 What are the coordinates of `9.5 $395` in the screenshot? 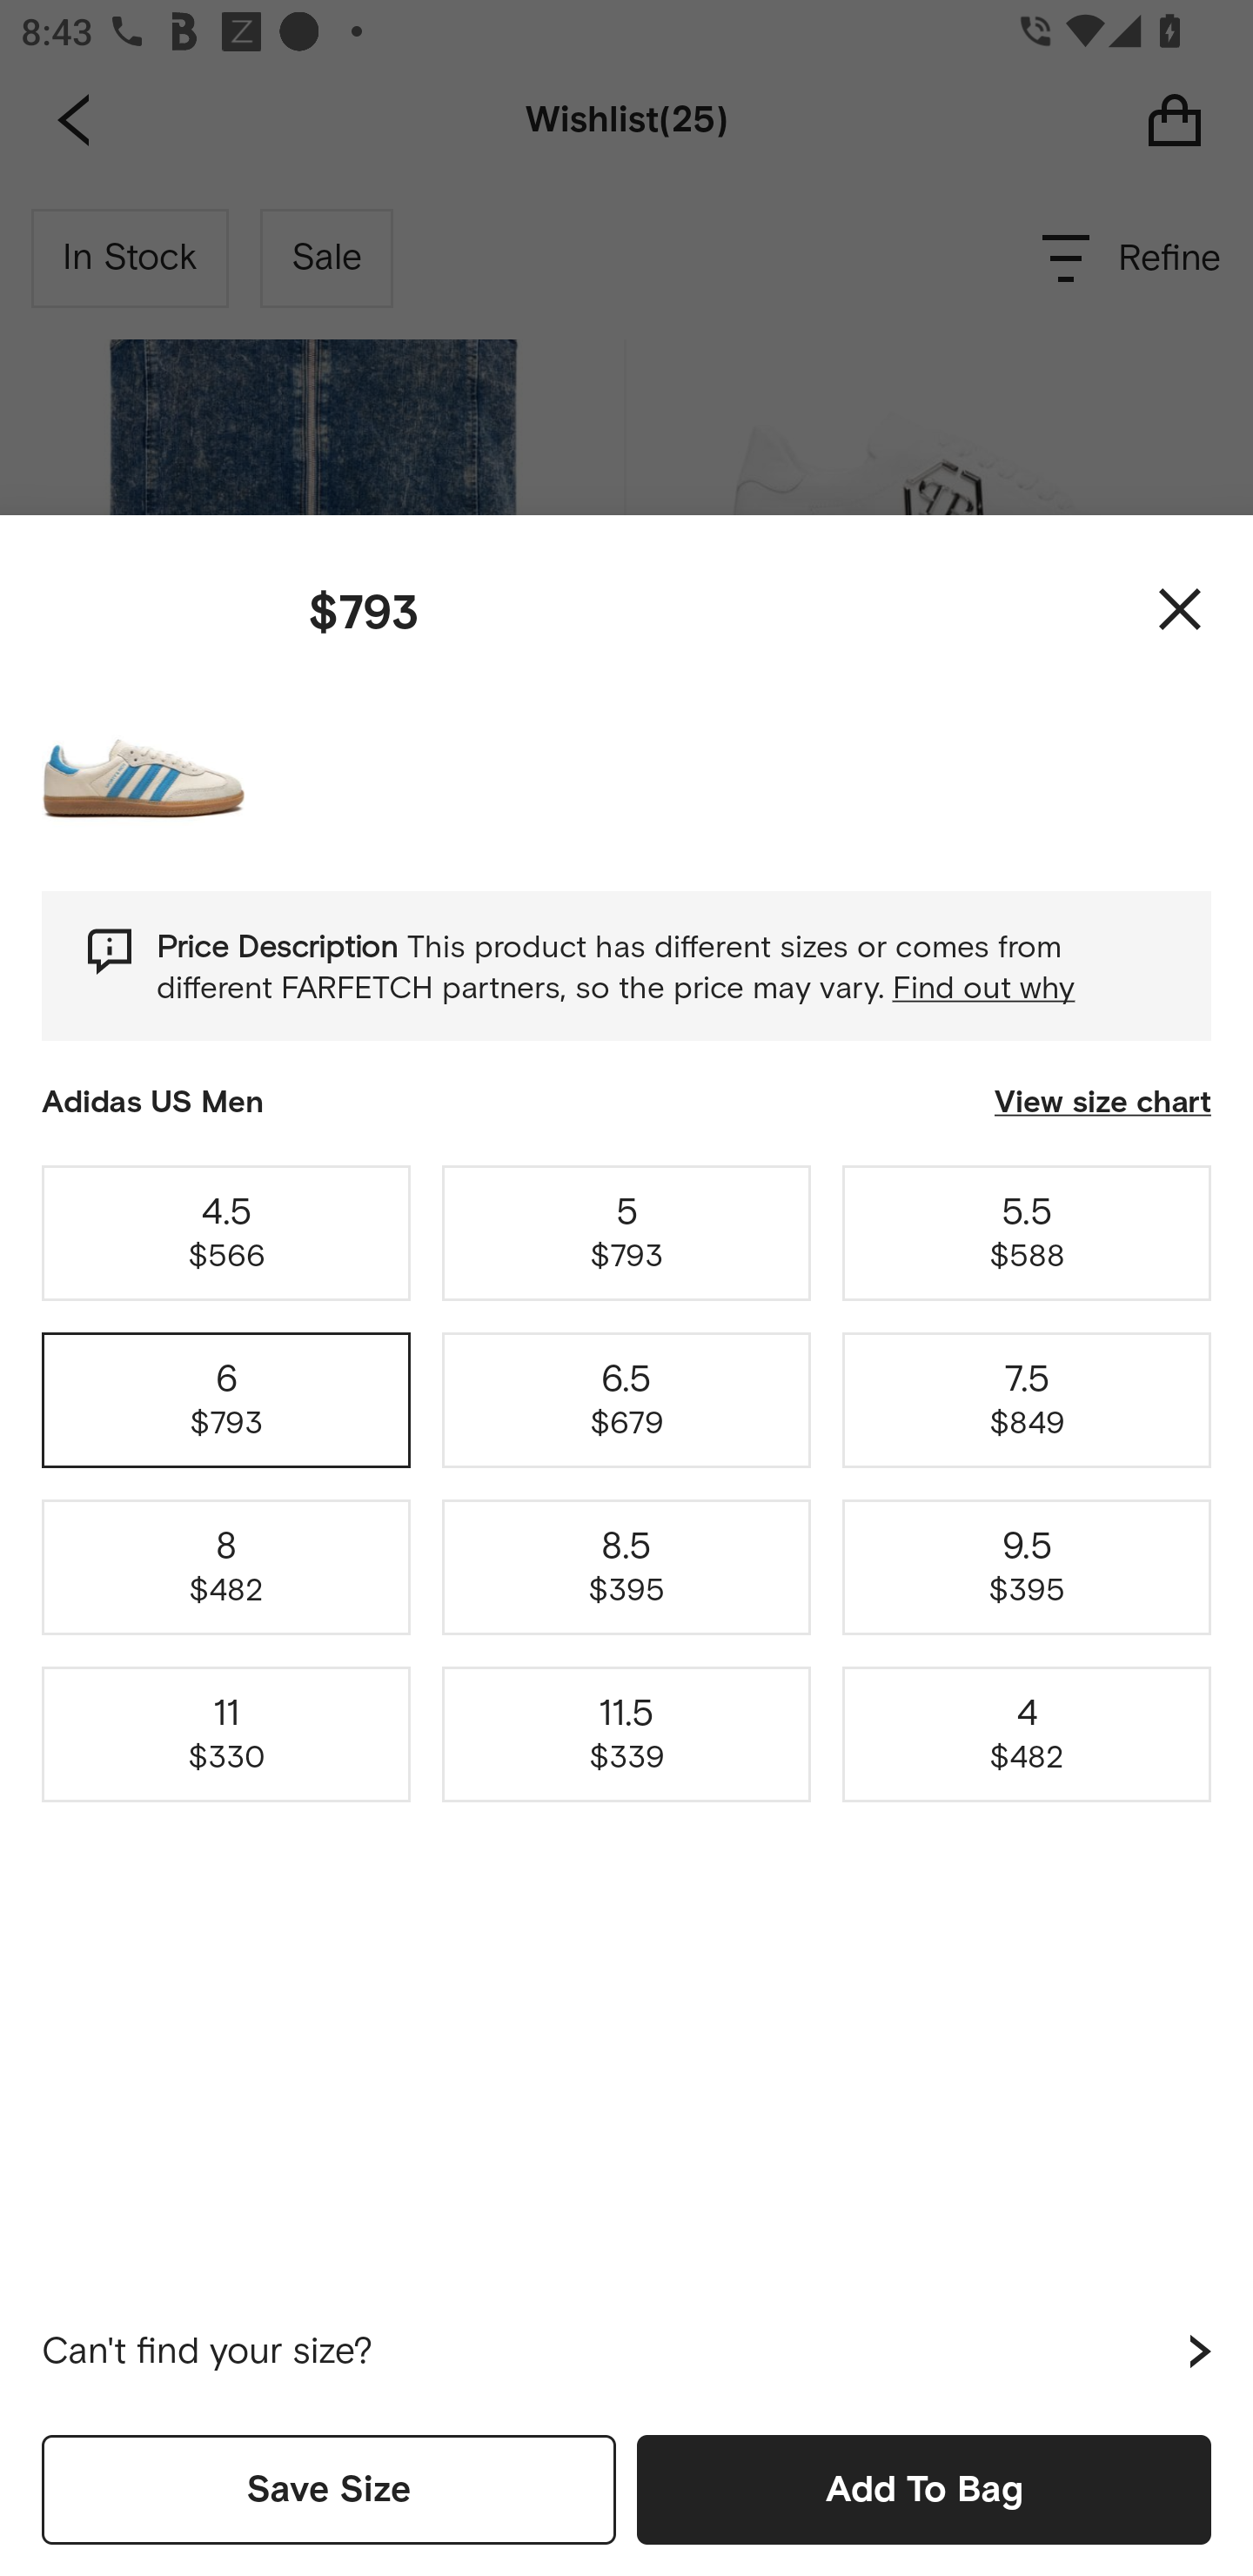 It's located at (1027, 1566).